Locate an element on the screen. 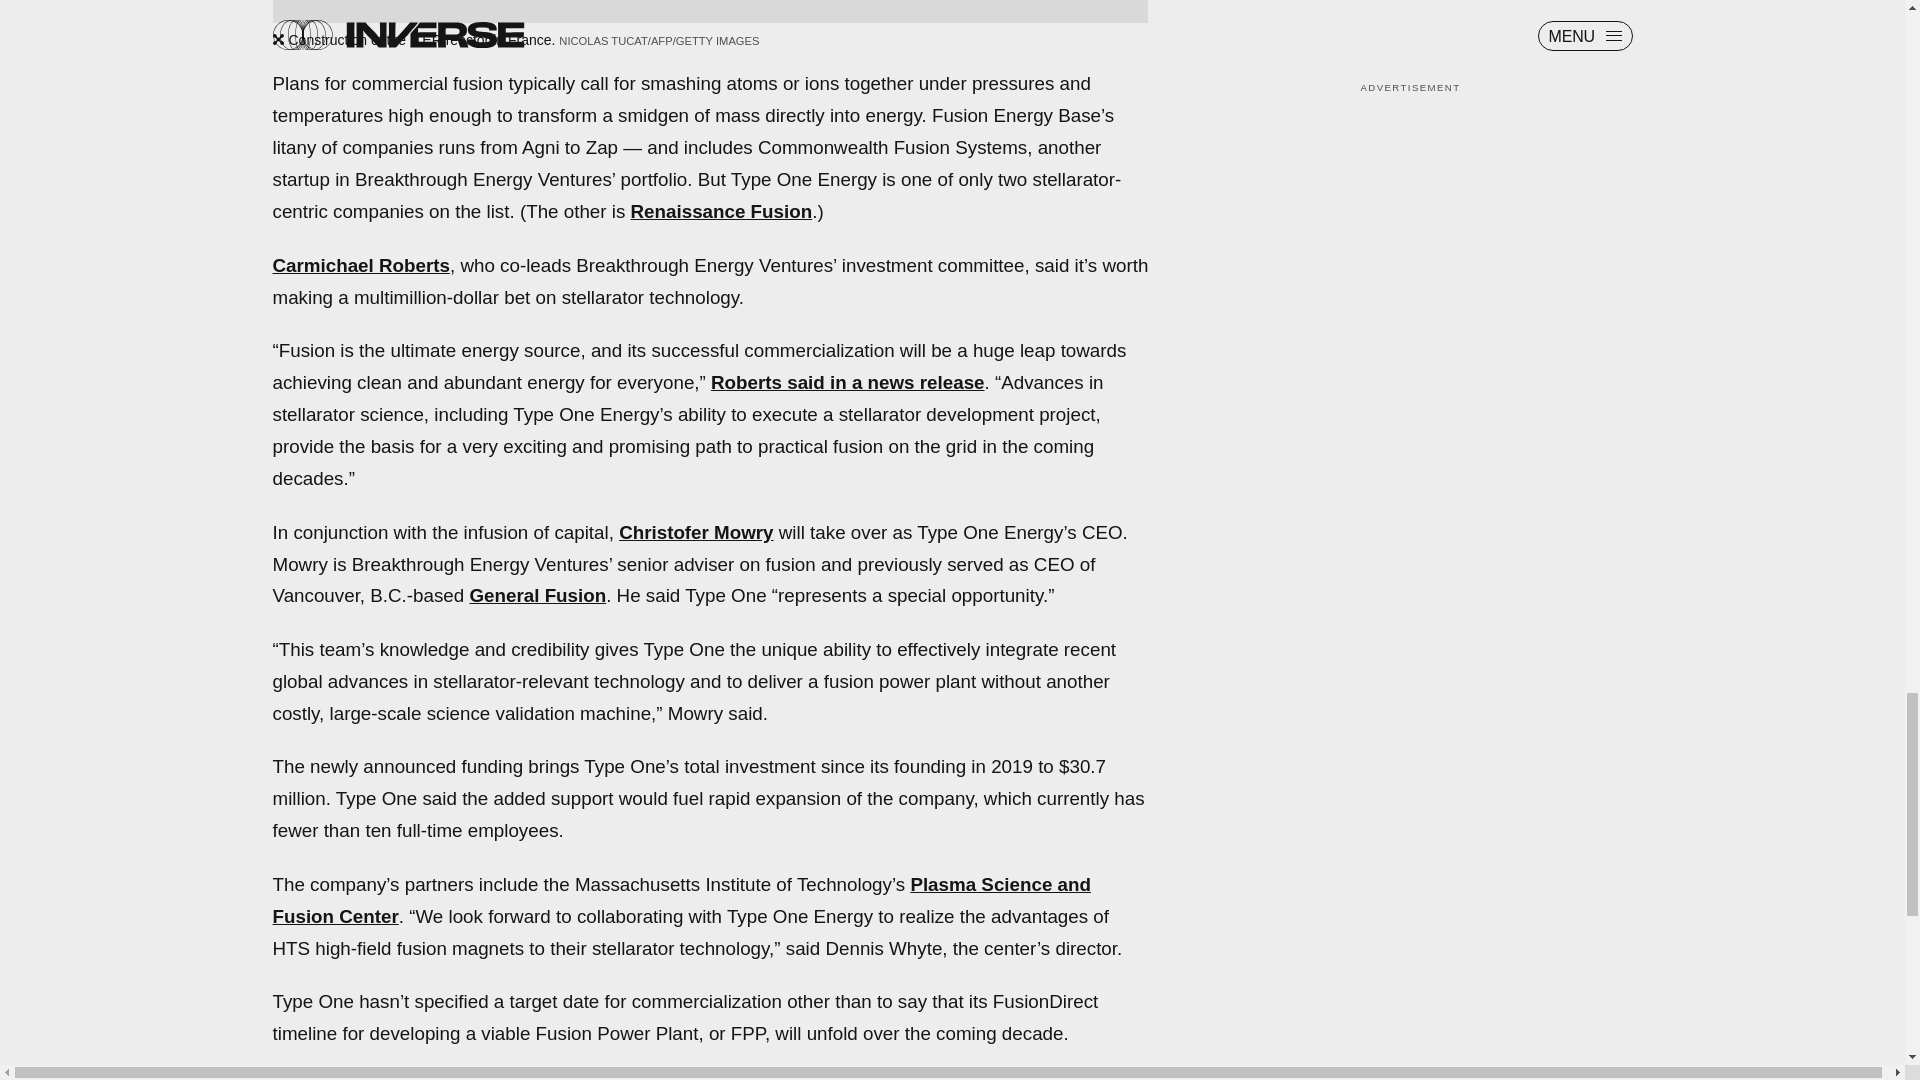 This screenshot has width=1920, height=1080. Christofer Mowry is located at coordinates (696, 532).